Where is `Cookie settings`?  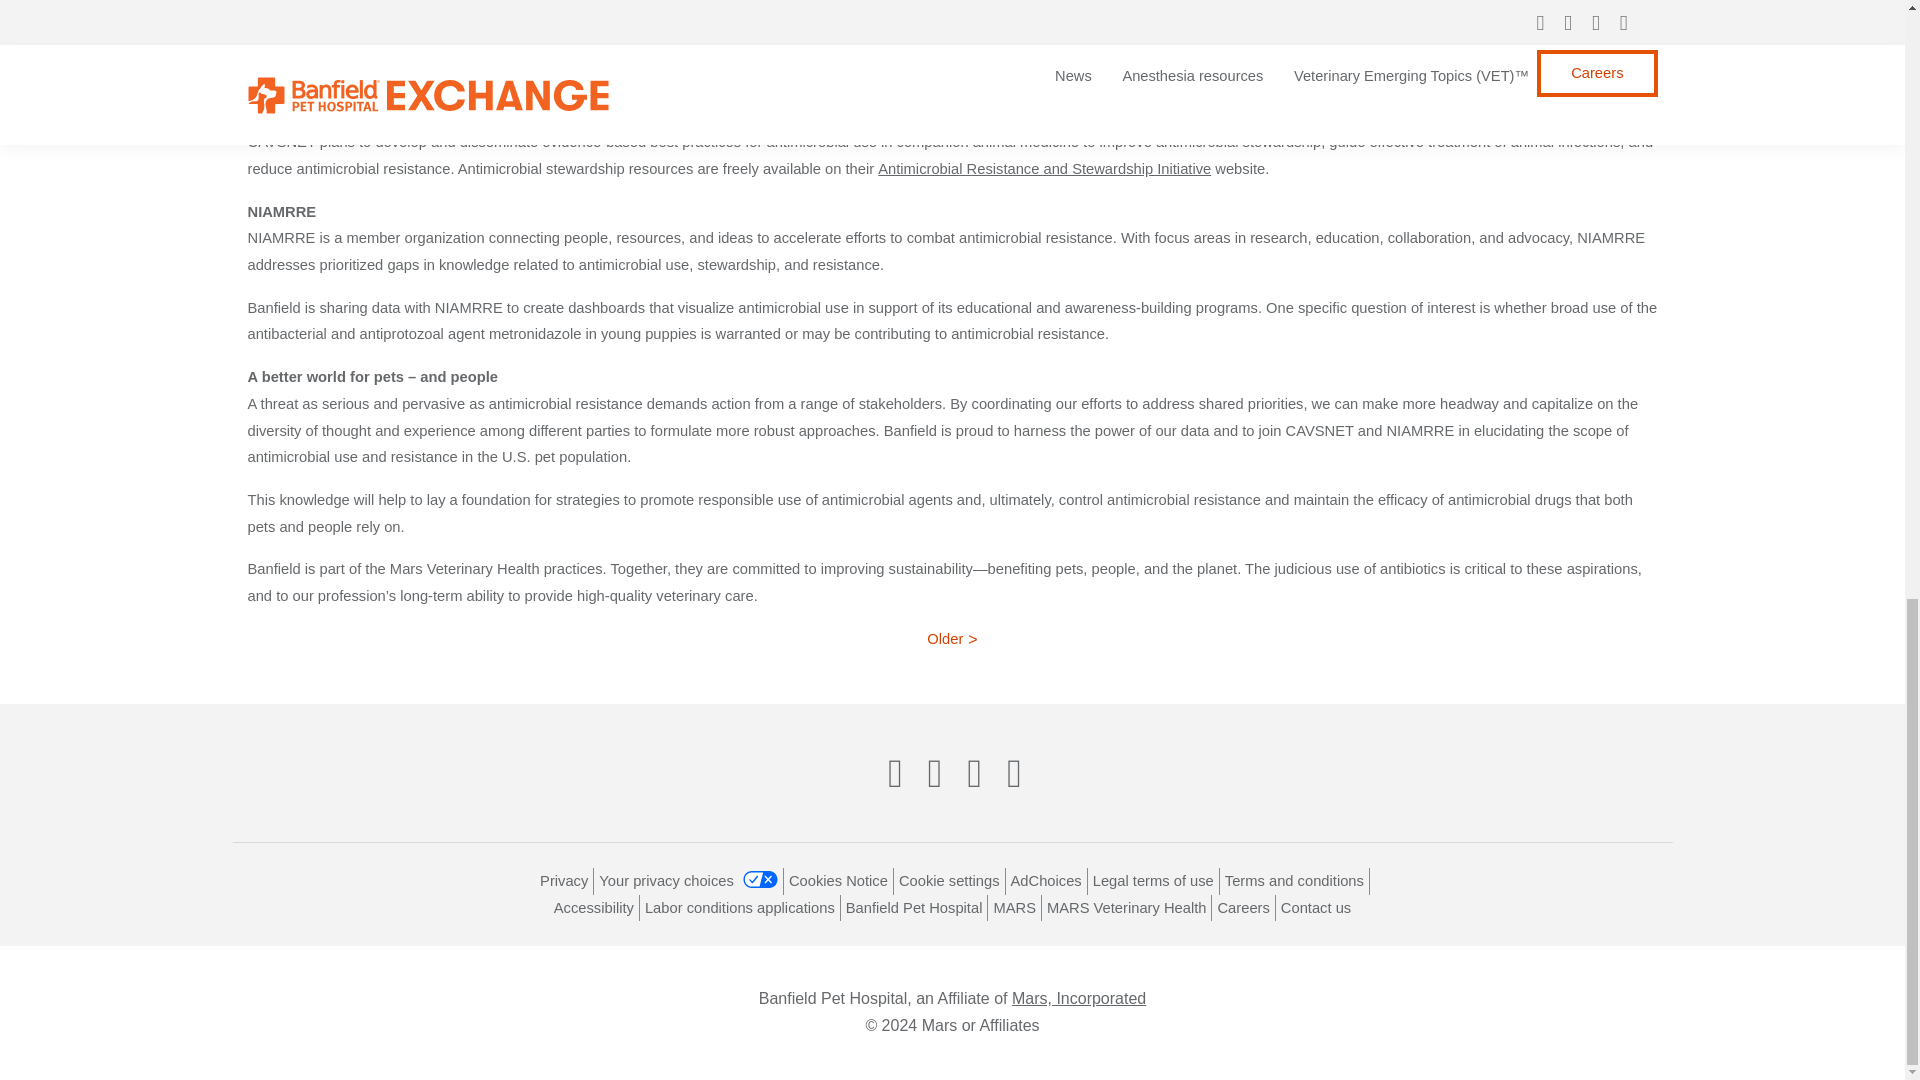 Cookie settings is located at coordinates (949, 880).